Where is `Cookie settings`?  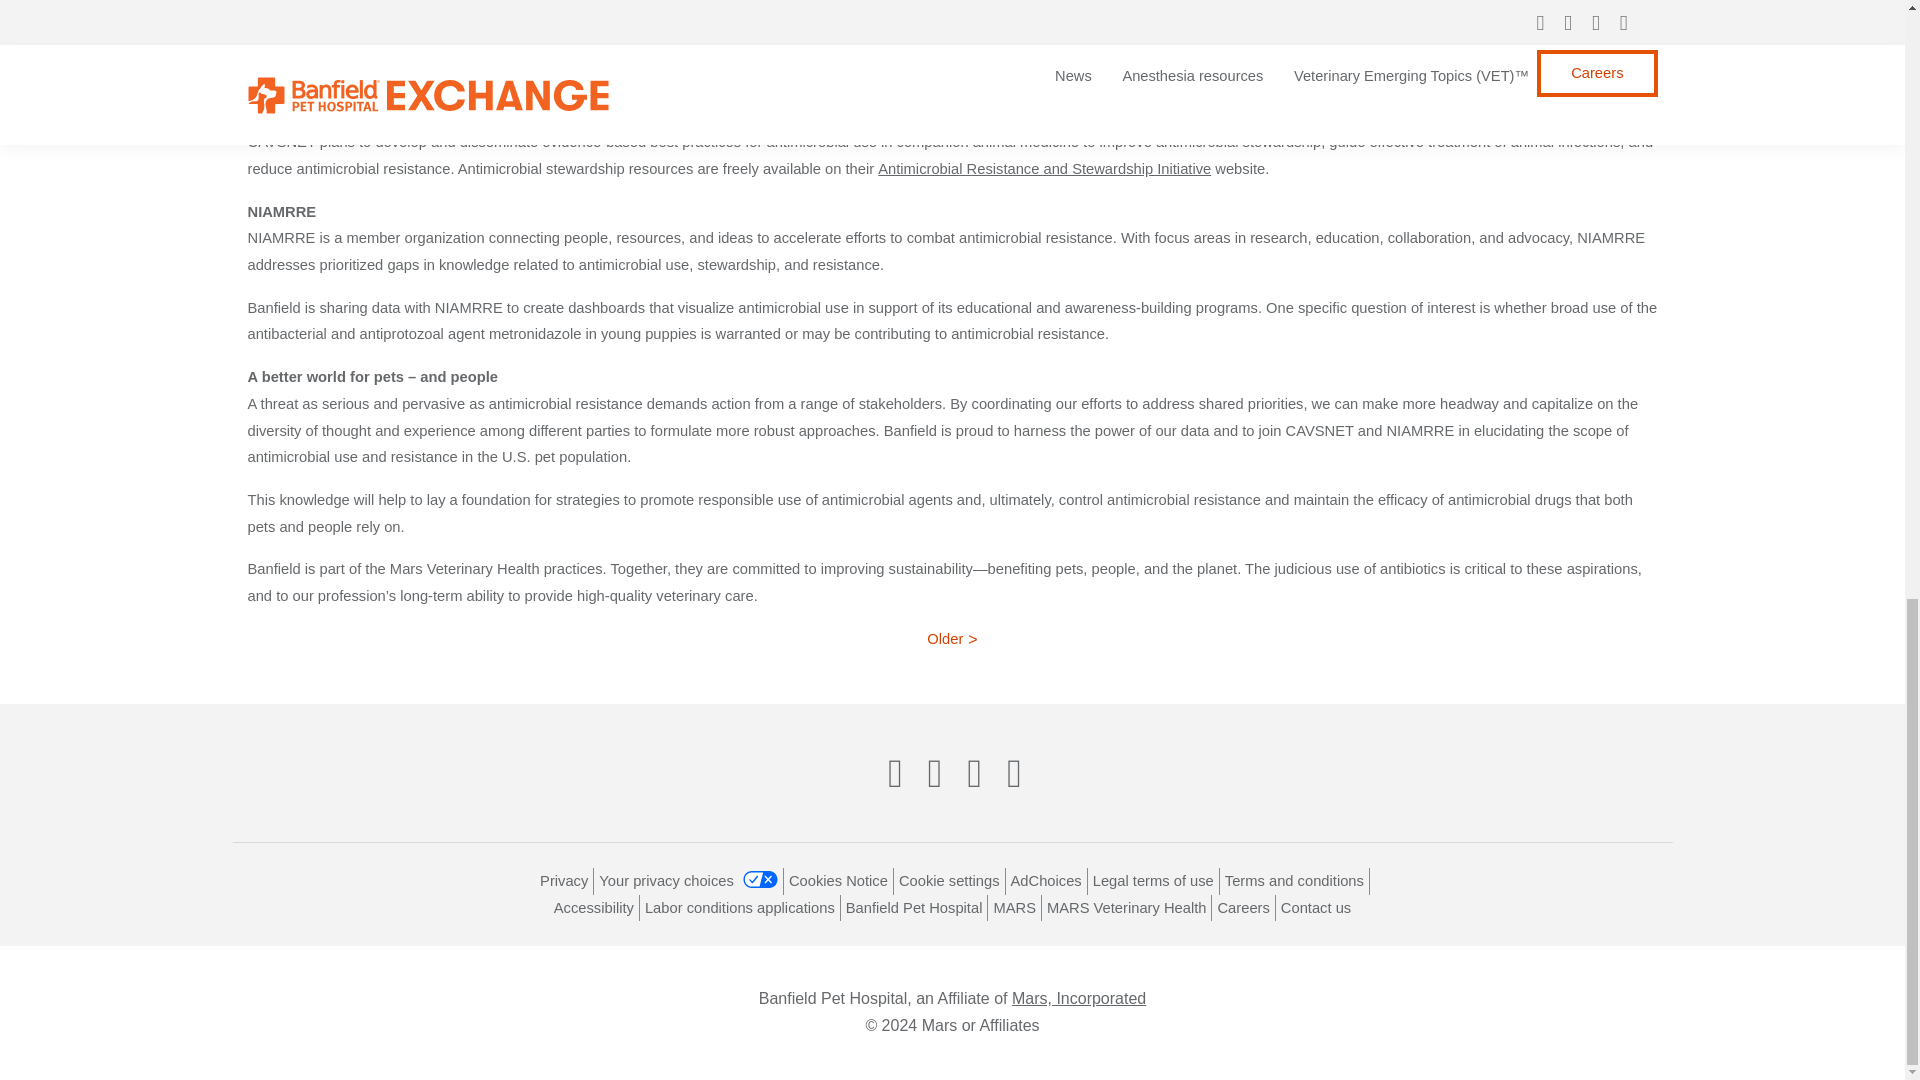 Cookie settings is located at coordinates (949, 880).